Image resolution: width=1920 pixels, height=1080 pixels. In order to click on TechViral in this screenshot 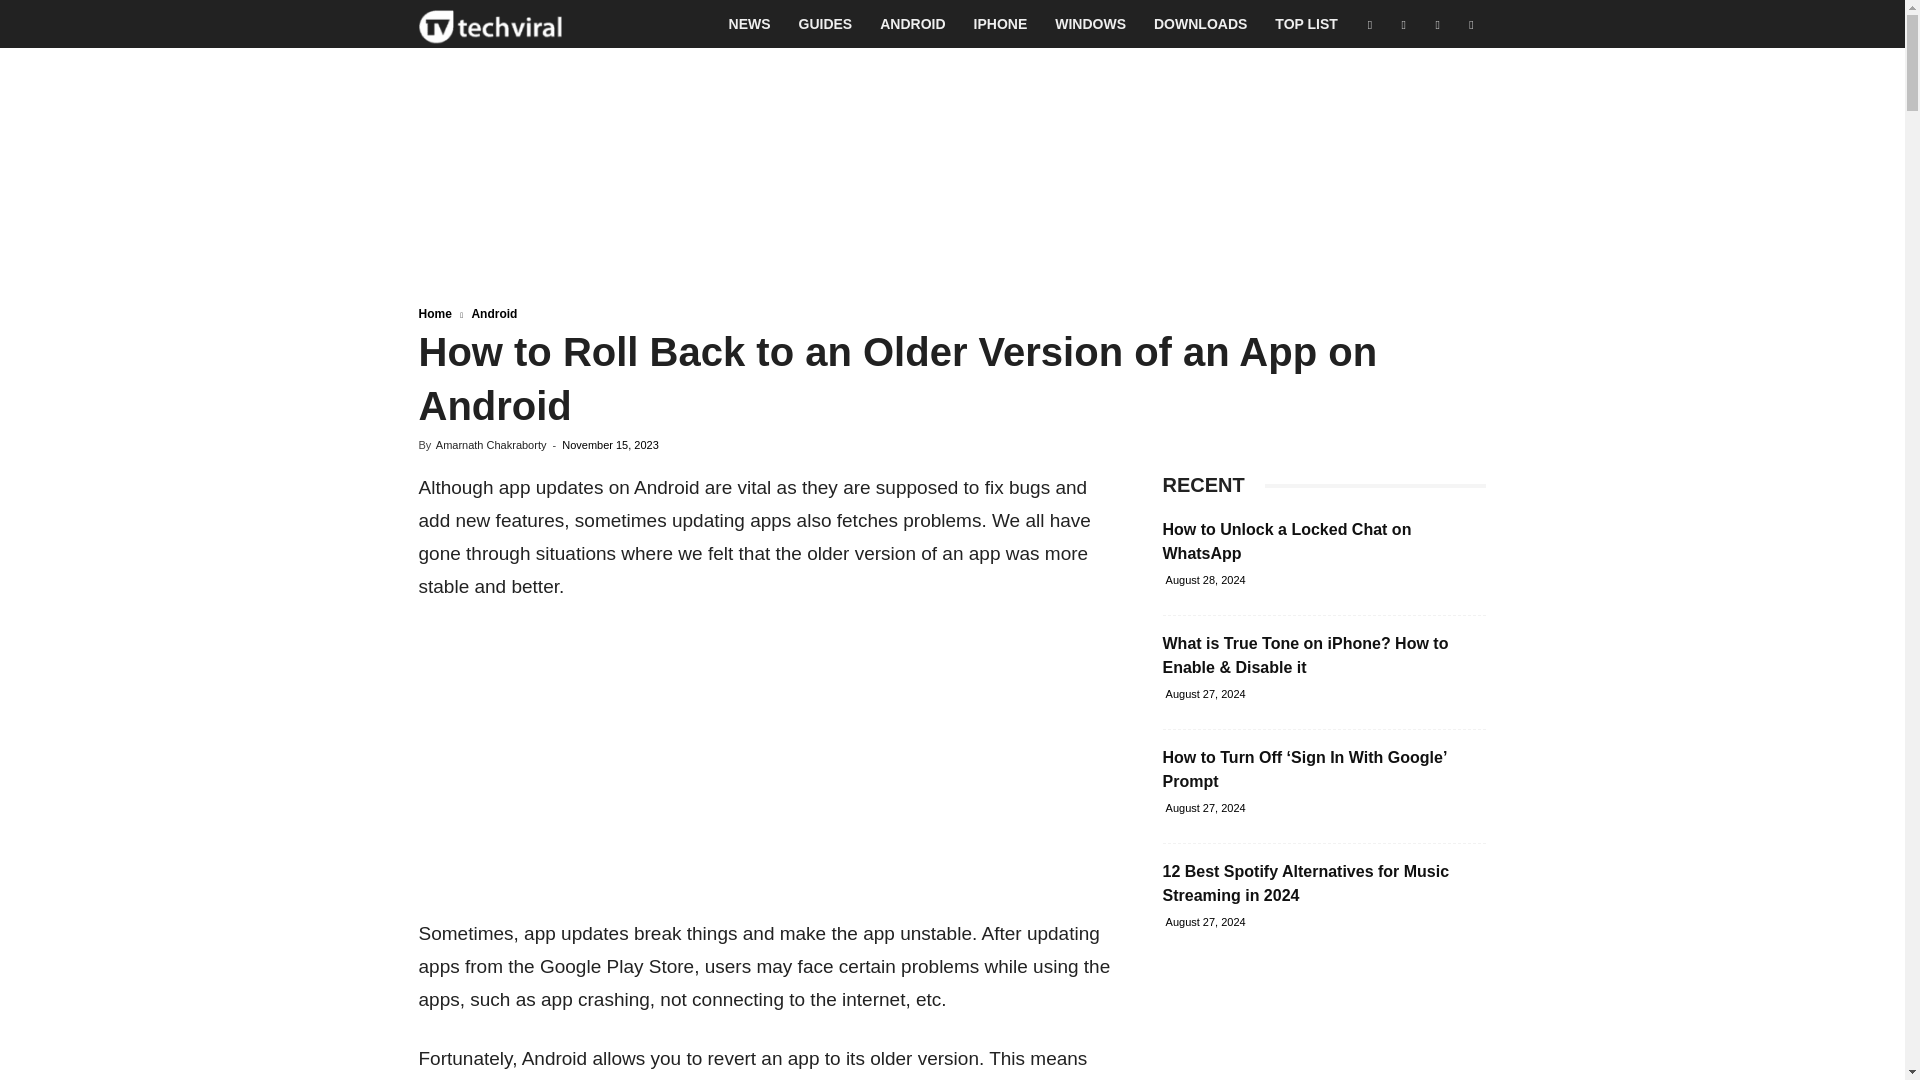, I will do `click(490, 24)`.